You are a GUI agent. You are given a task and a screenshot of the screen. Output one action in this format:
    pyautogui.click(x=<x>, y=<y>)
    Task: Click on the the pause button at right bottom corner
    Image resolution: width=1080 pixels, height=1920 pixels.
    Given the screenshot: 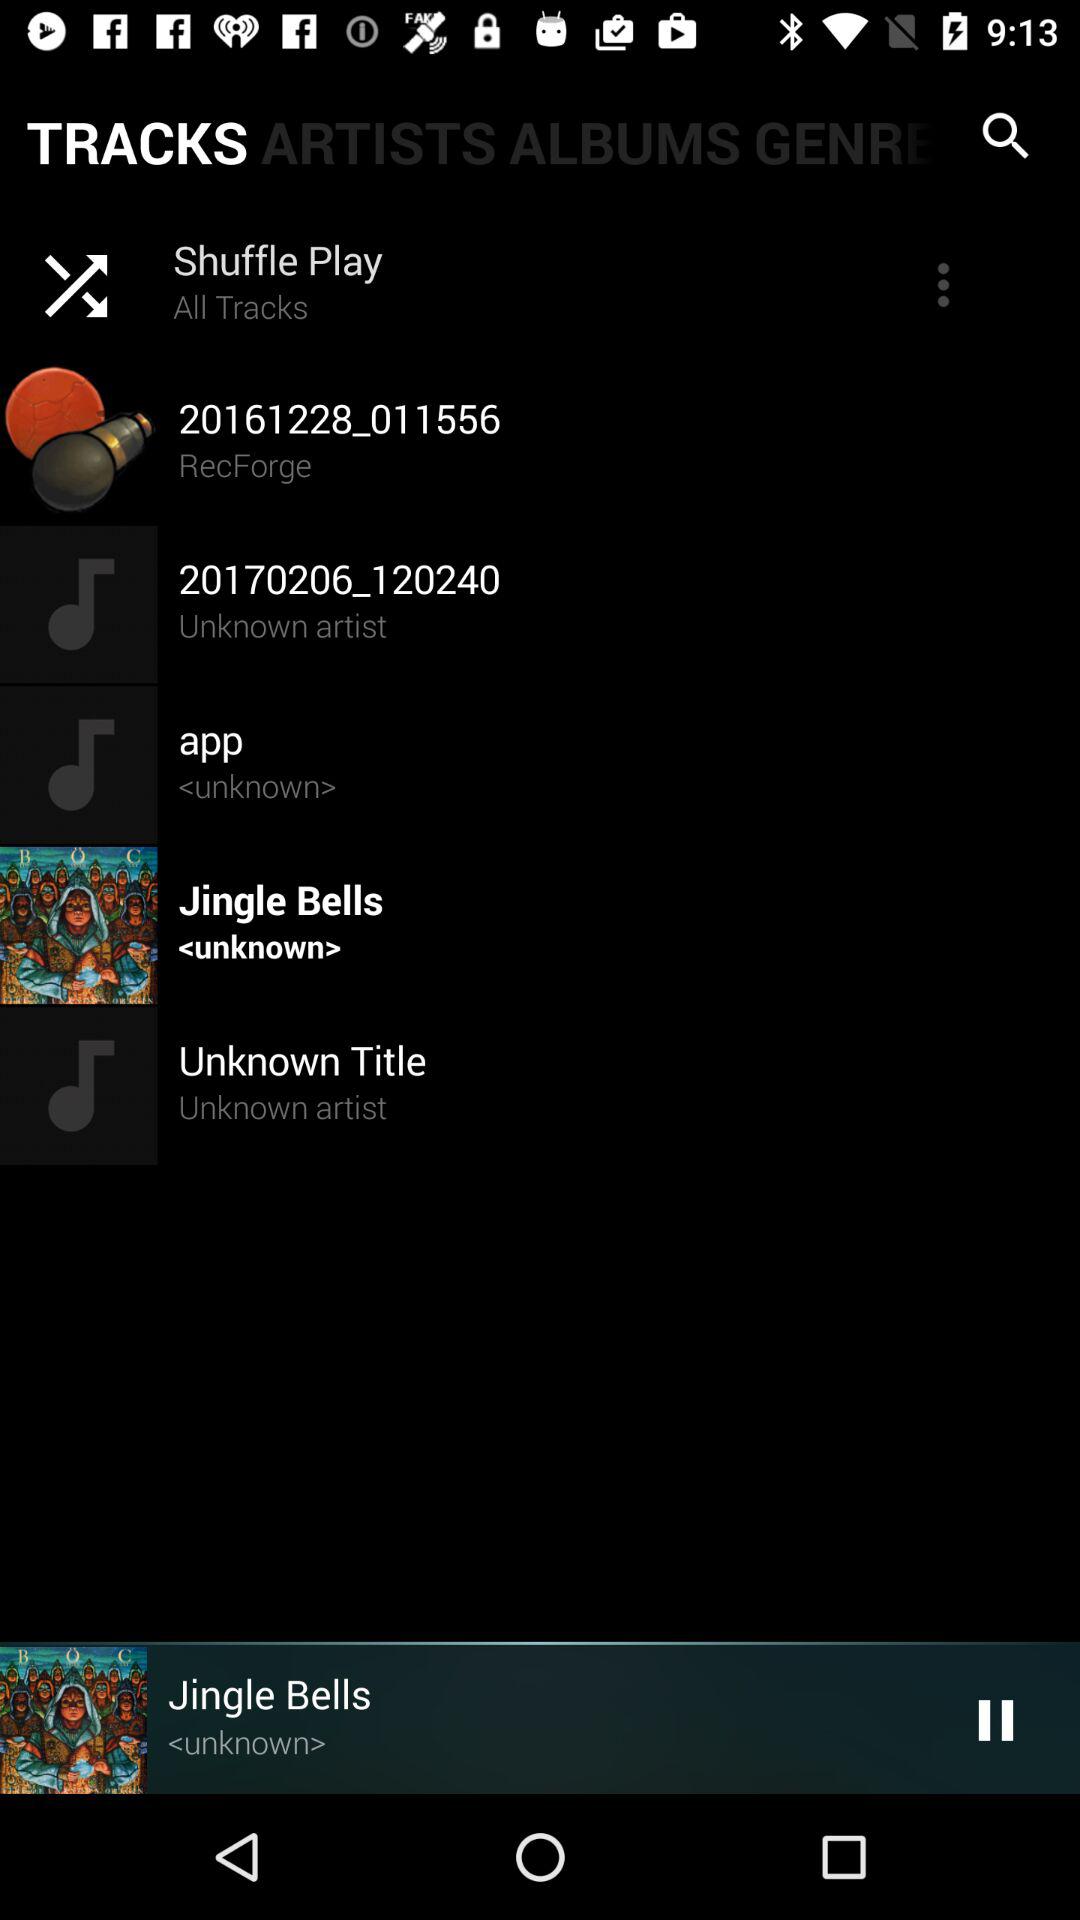 What is the action you would take?
    pyautogui.click(x=996, y=1720)
    